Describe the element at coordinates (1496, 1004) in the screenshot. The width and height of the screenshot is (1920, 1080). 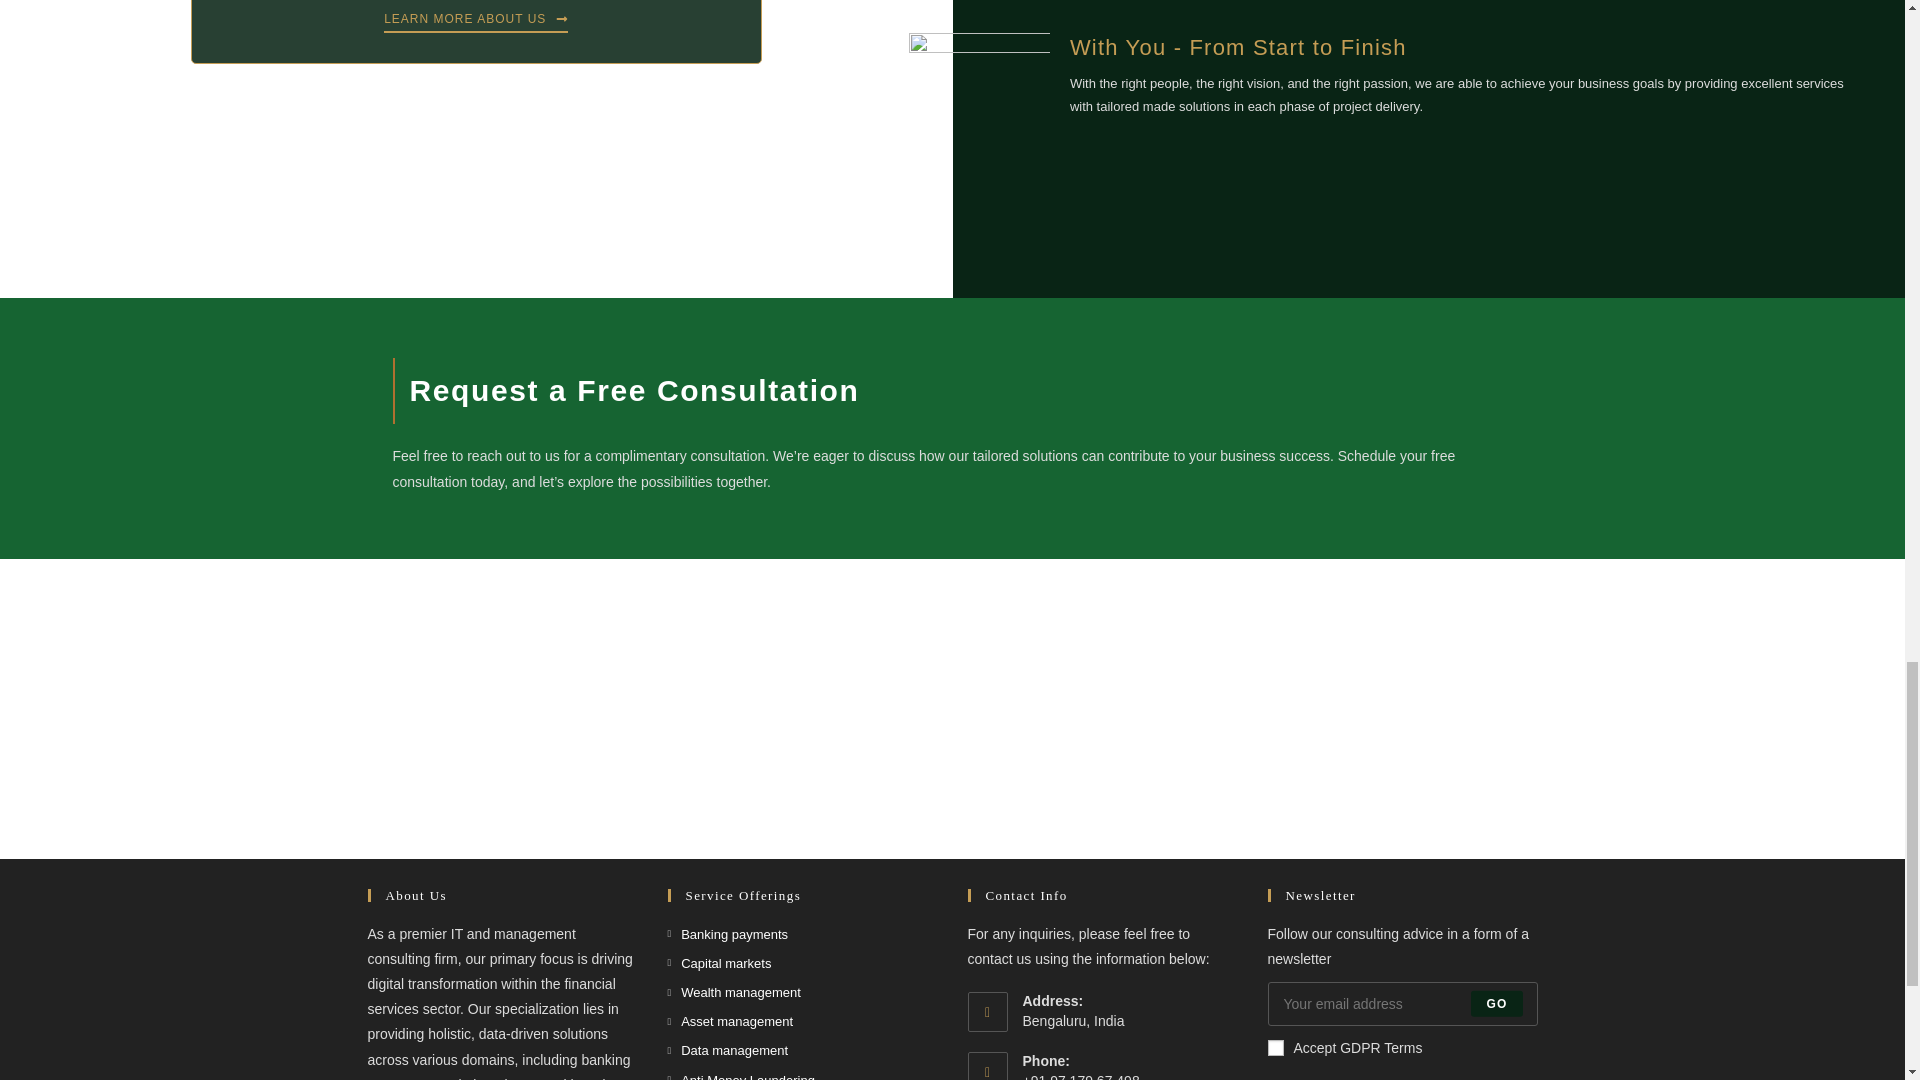
I see `GO` at that location.